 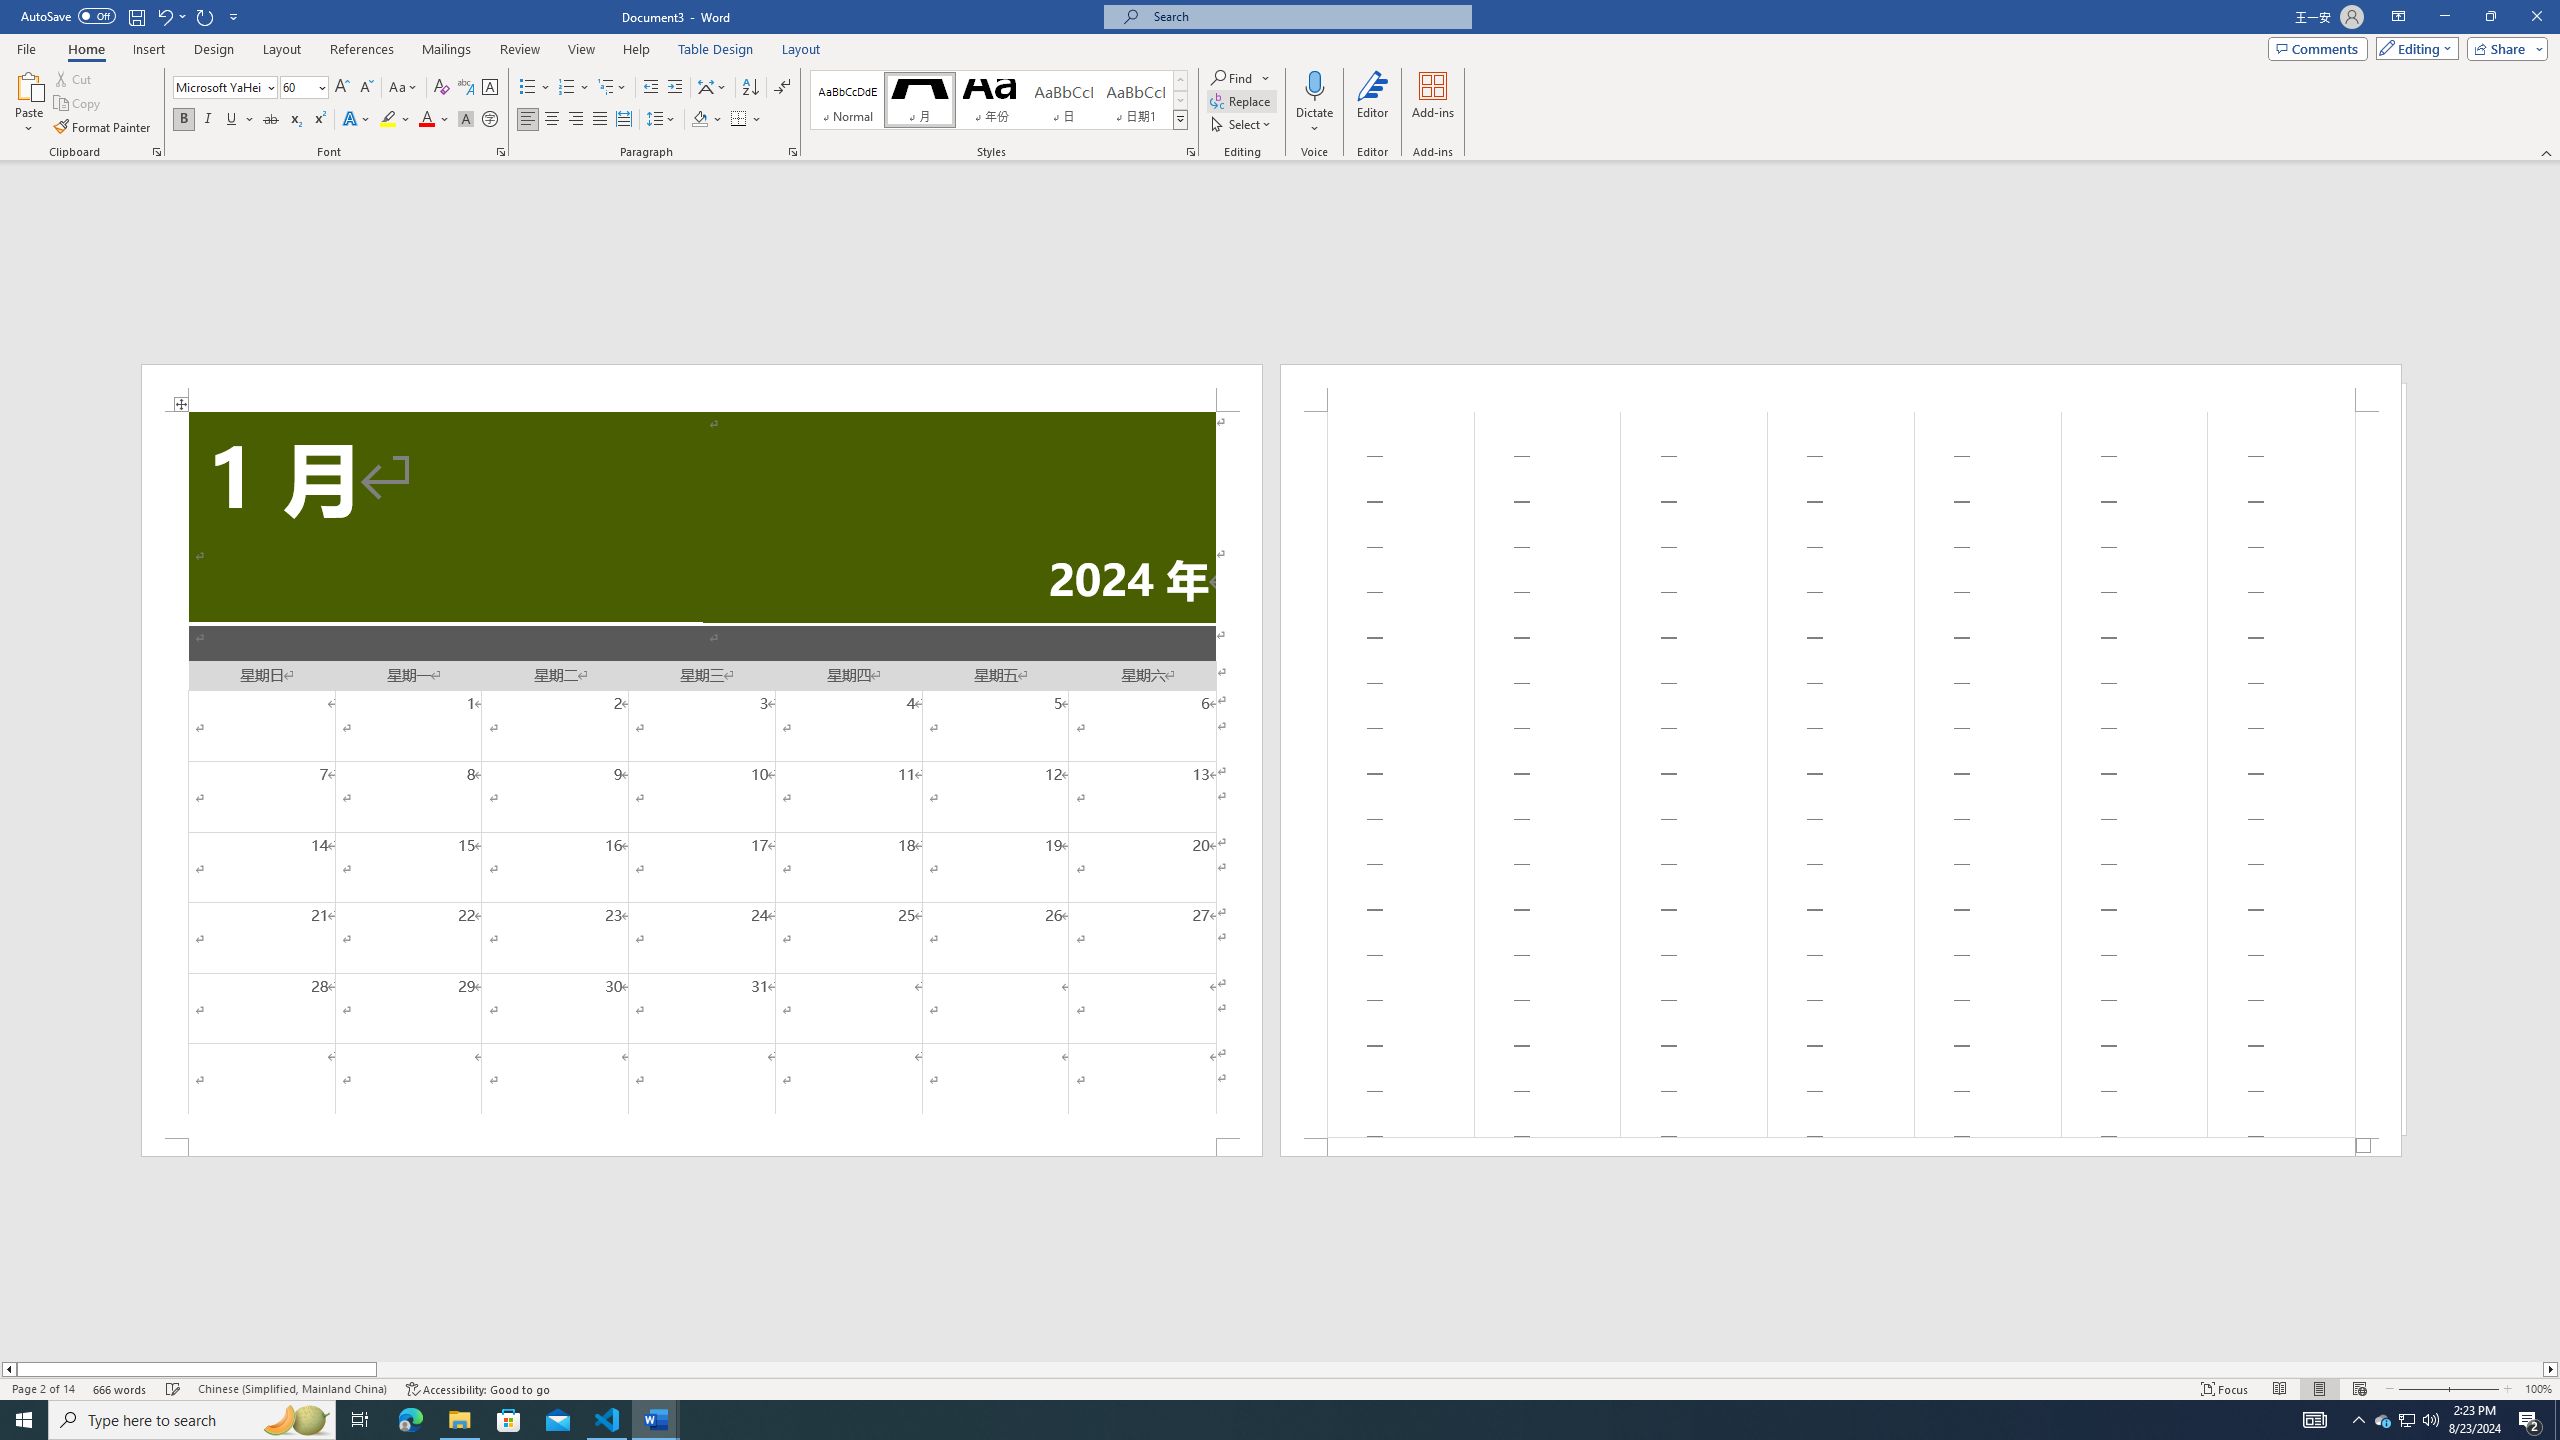 I want to click on Character Shading, so click(x=466, y=120).